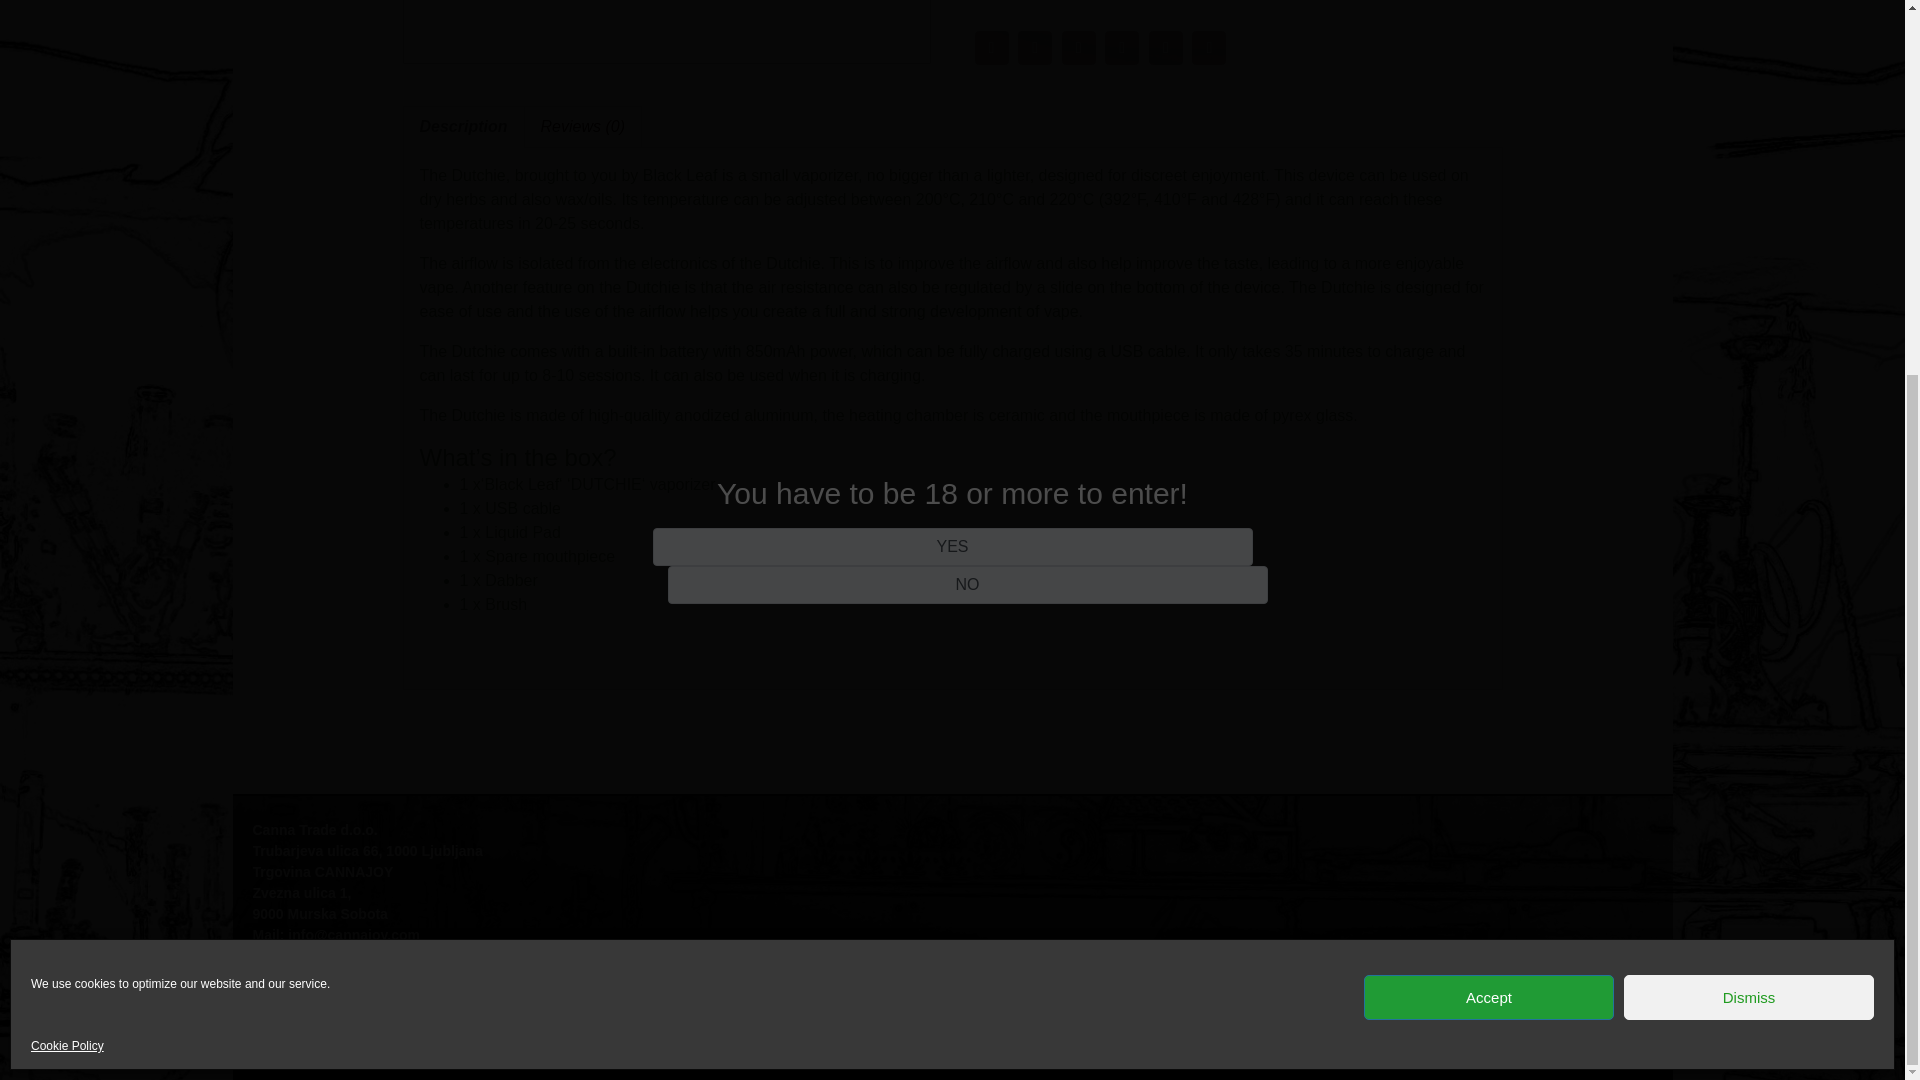 This screenshot has height=1080, width=1920. I want to click on Accept, so click(1488, 433).